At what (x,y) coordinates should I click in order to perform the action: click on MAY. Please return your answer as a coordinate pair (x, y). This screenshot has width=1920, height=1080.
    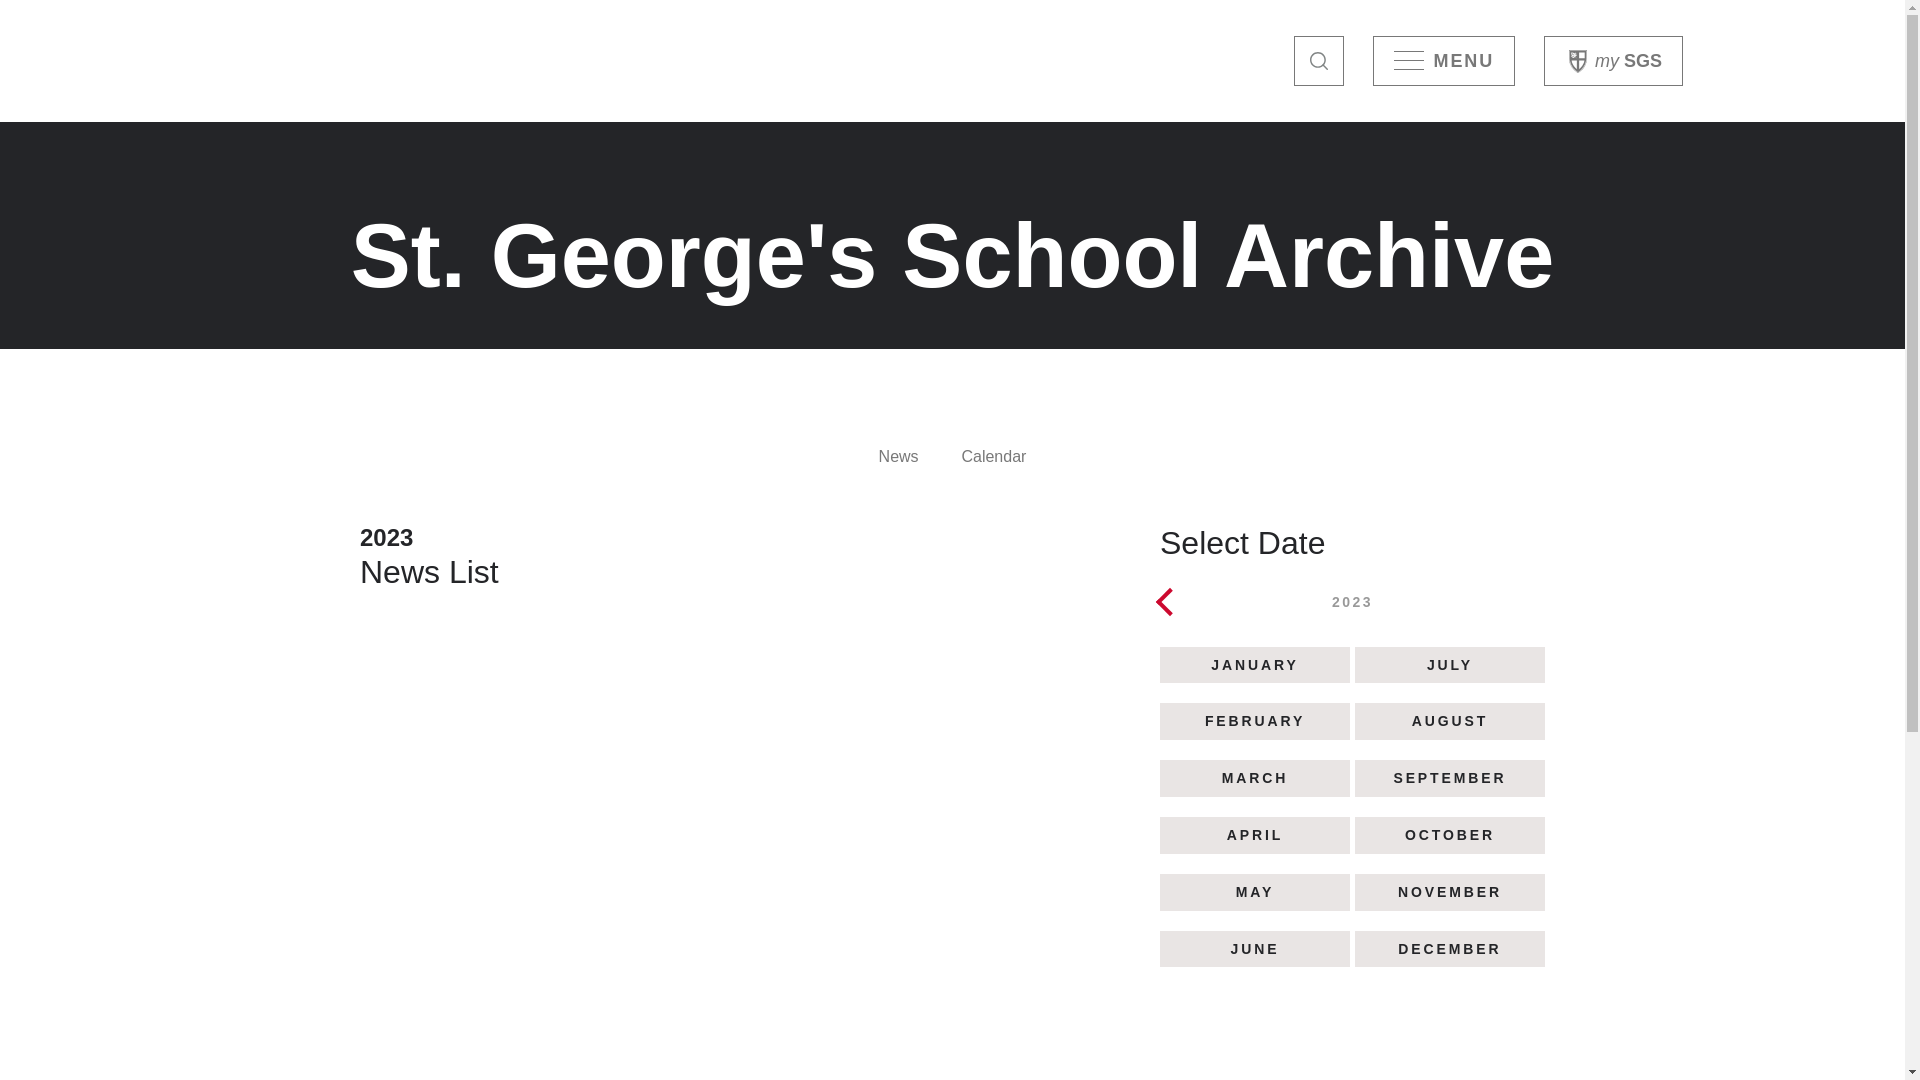
    Looking at the image, I should click on (1255, 892).